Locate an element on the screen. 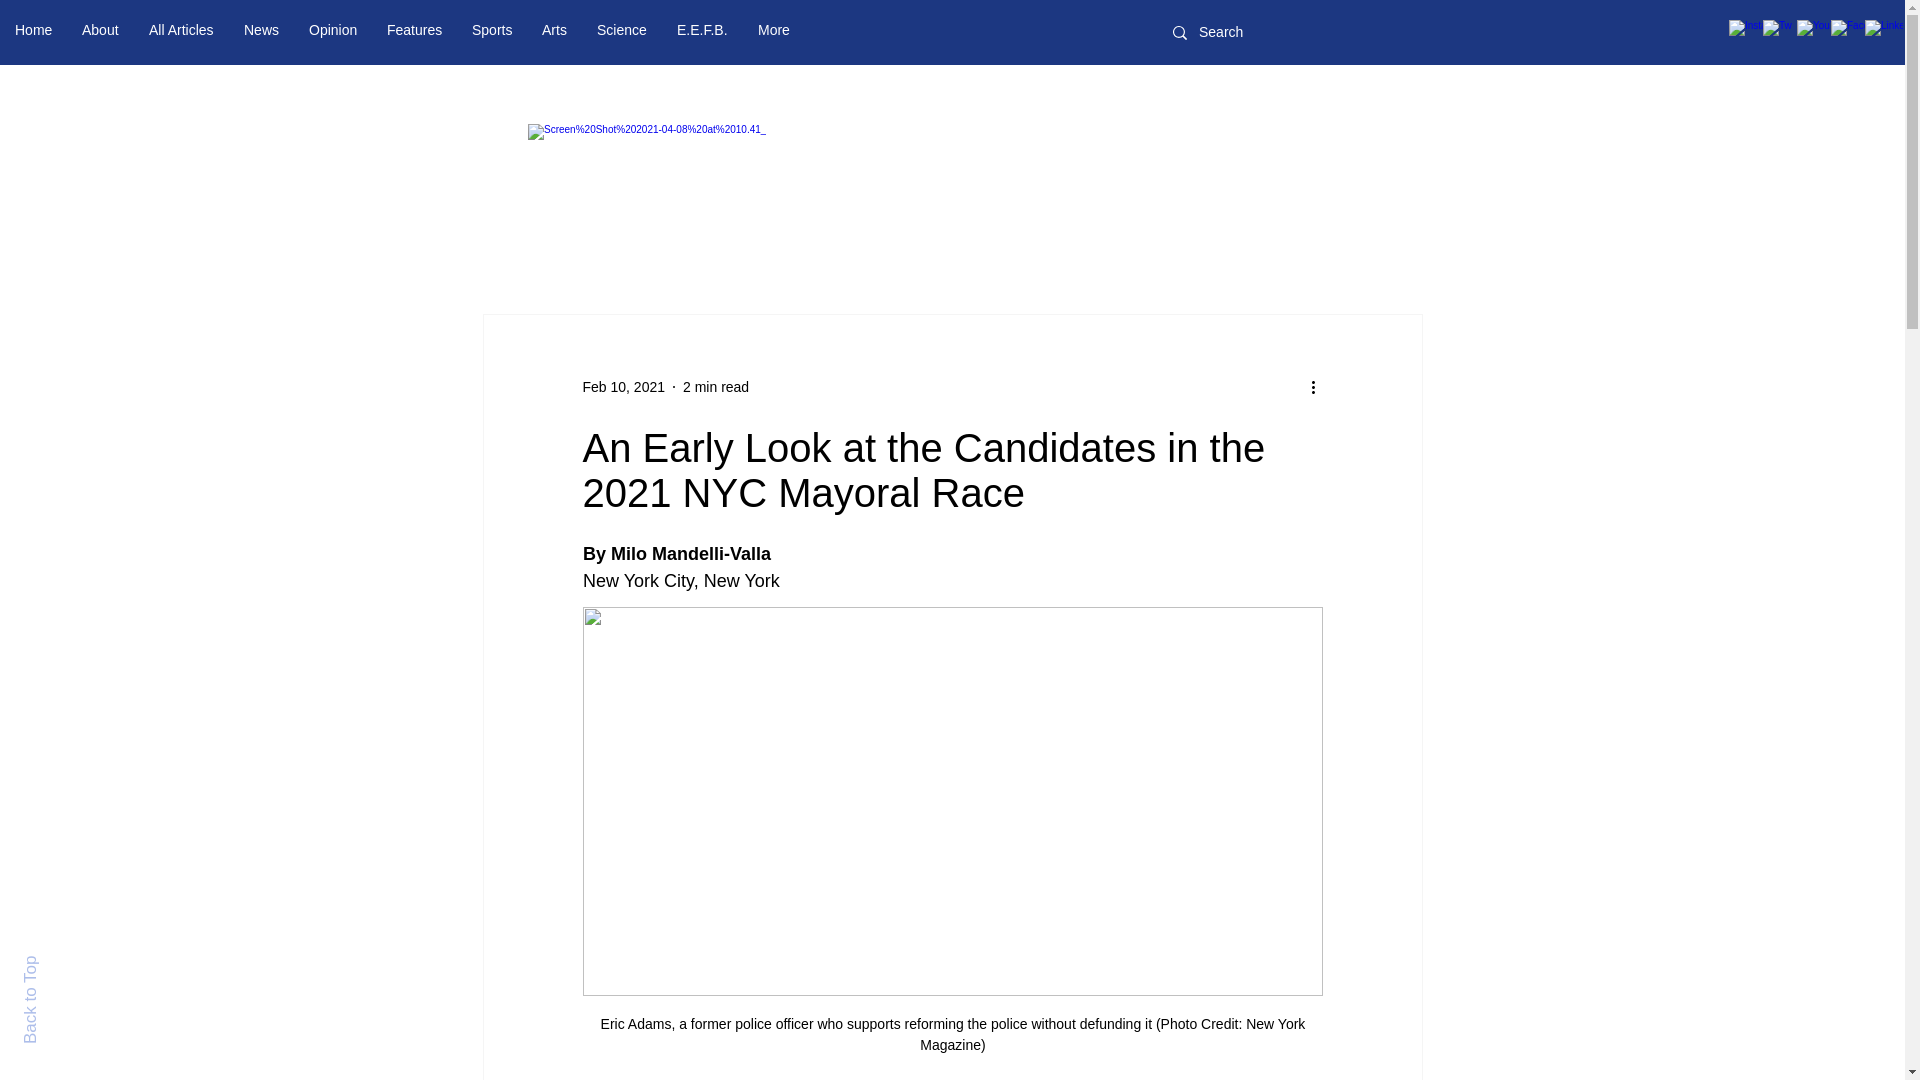 The height and width of the screenshot is (1080, 1920). More is located at coordinates (774, 30).